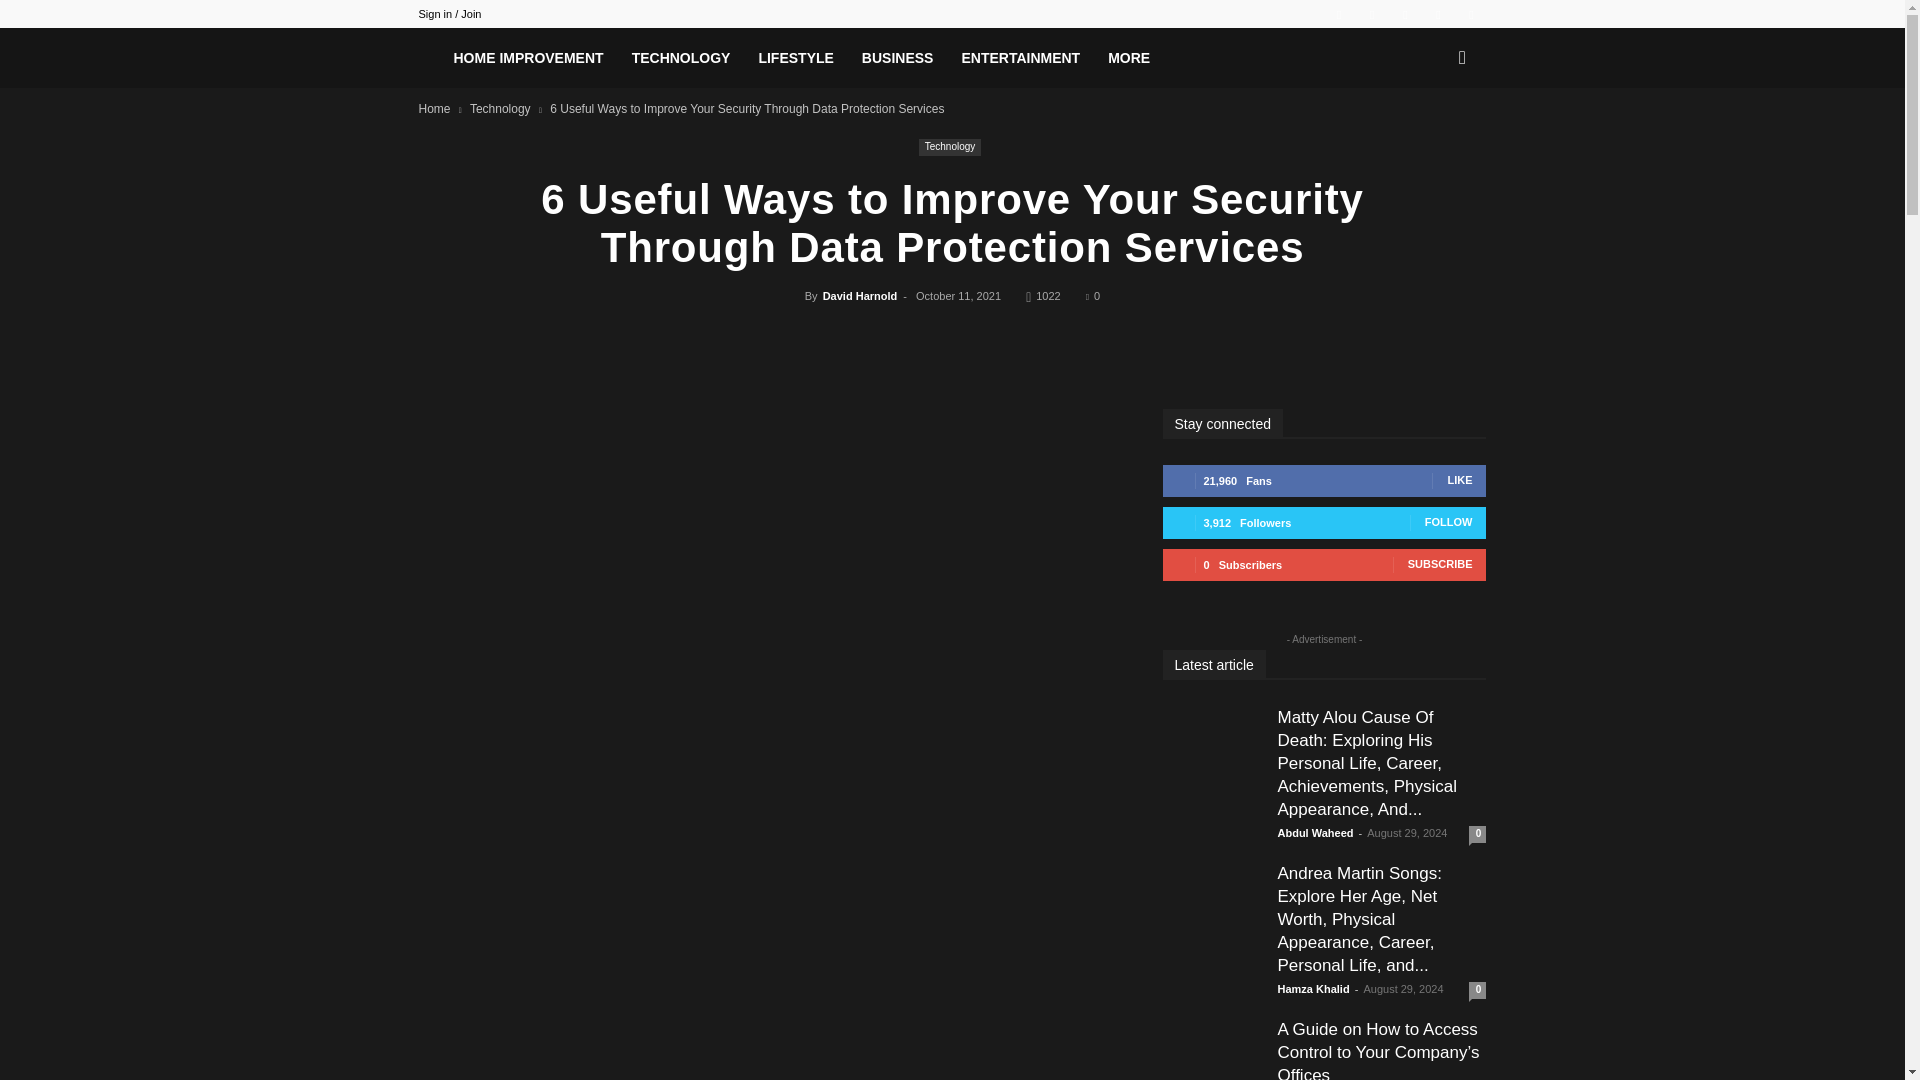  Describe the element at coordinates (681, 58) in the screenshot. I see `TECHNOLOGY` at that location.